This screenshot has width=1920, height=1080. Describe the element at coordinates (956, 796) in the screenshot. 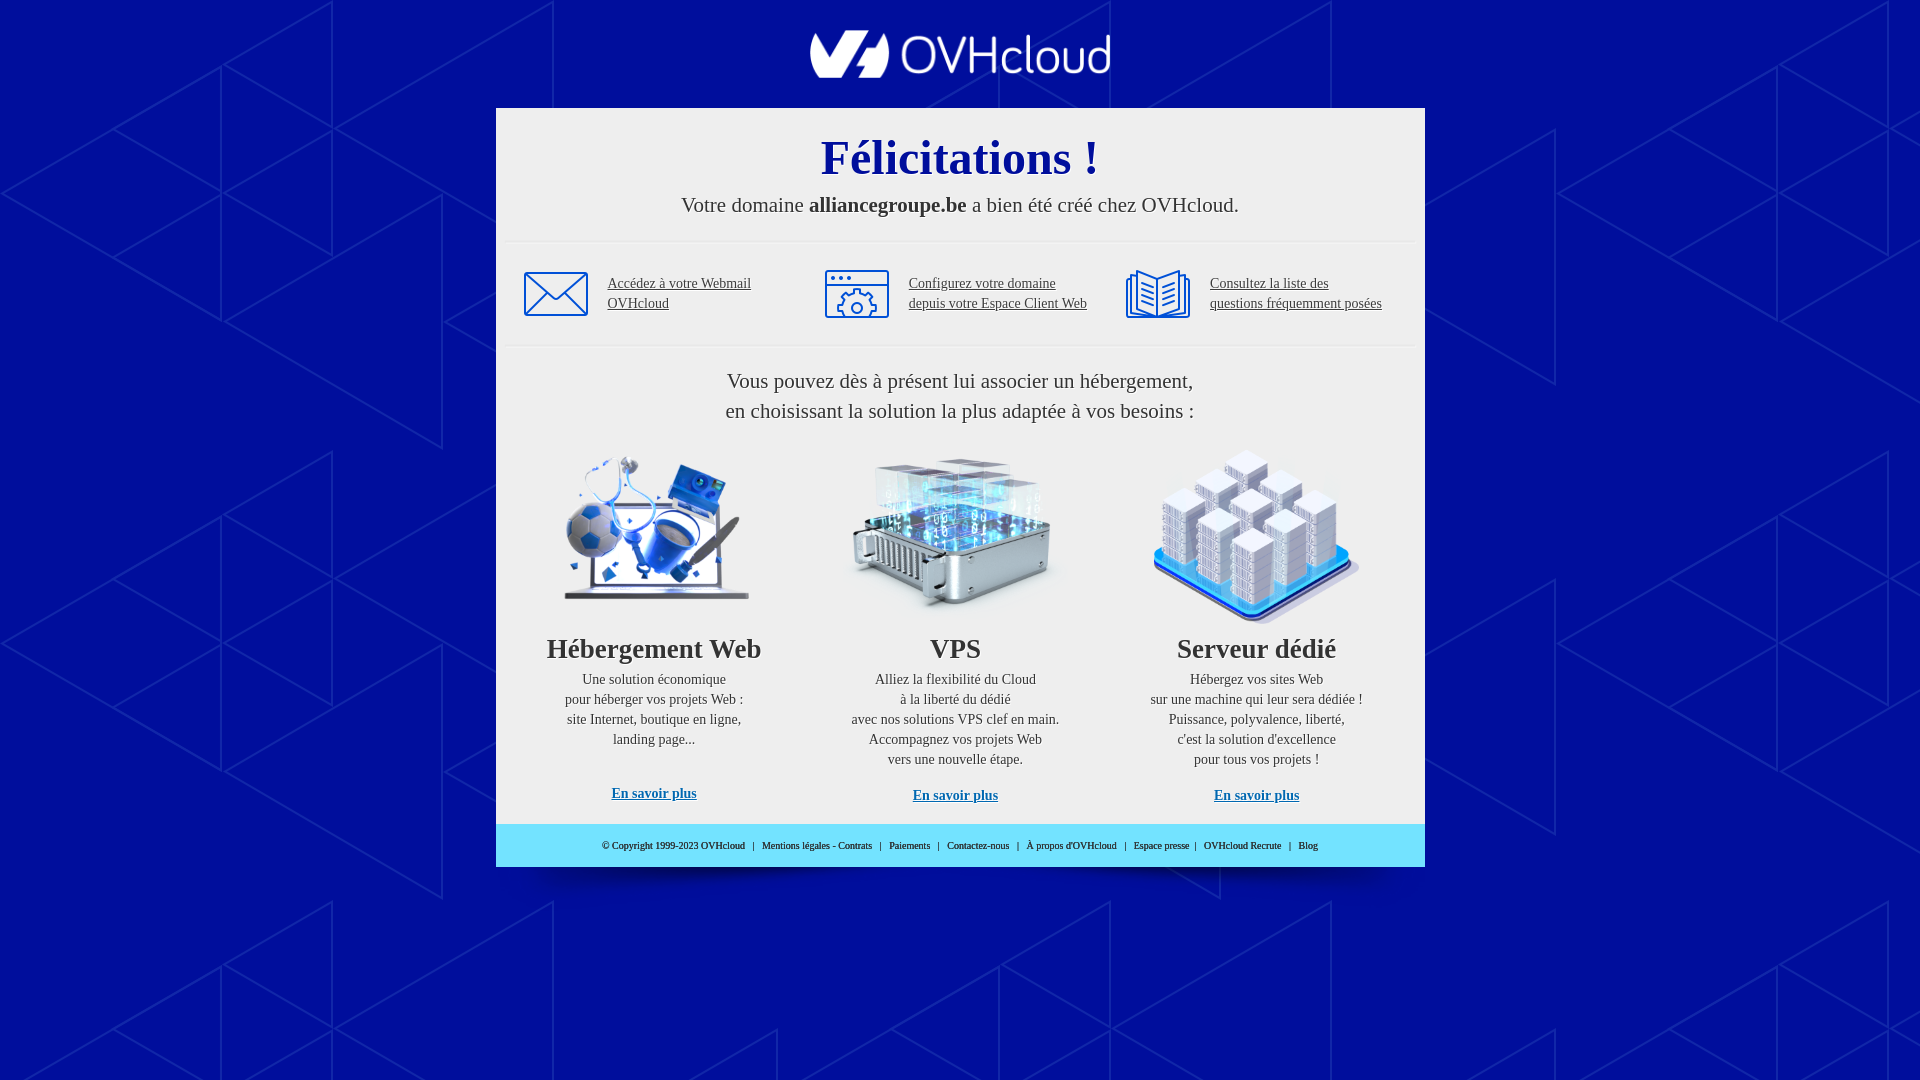

I see `En savoir plus` at that location.